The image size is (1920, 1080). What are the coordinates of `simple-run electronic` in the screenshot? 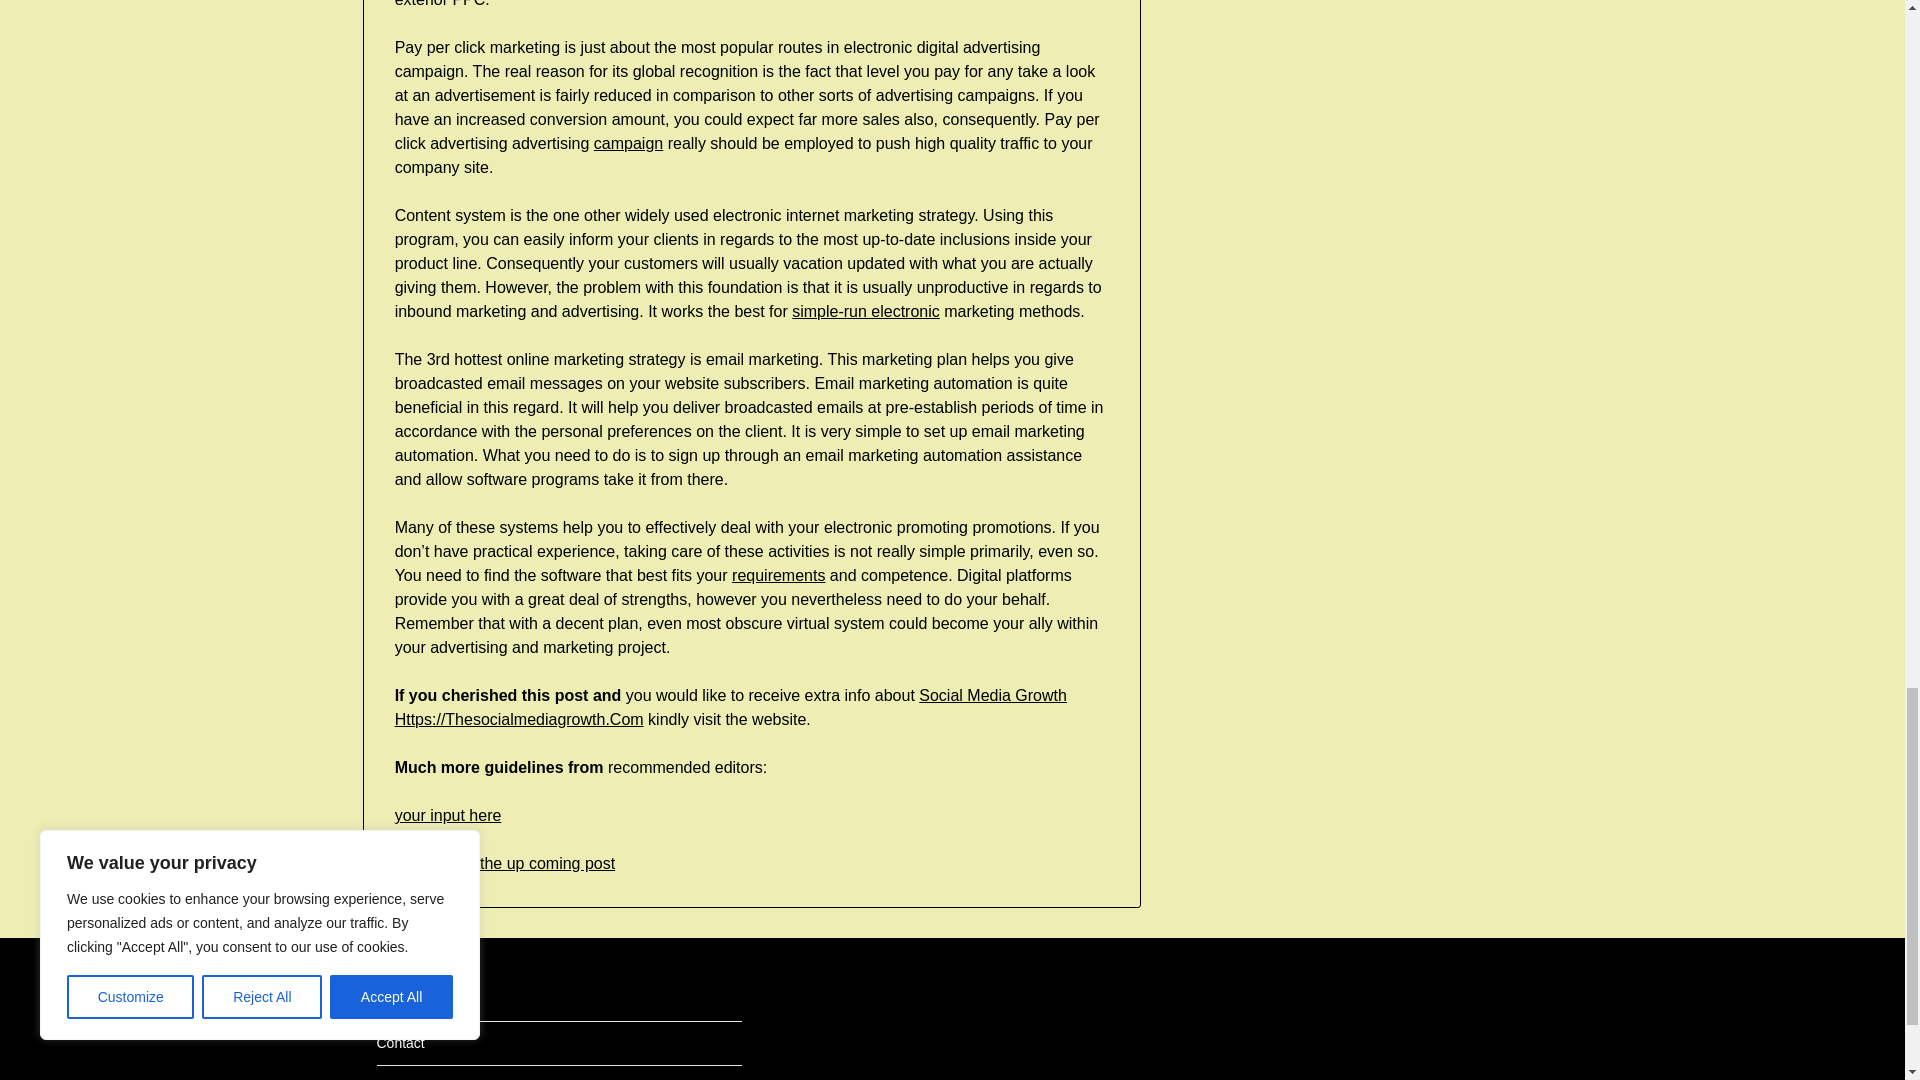 It's located at (866, 311).